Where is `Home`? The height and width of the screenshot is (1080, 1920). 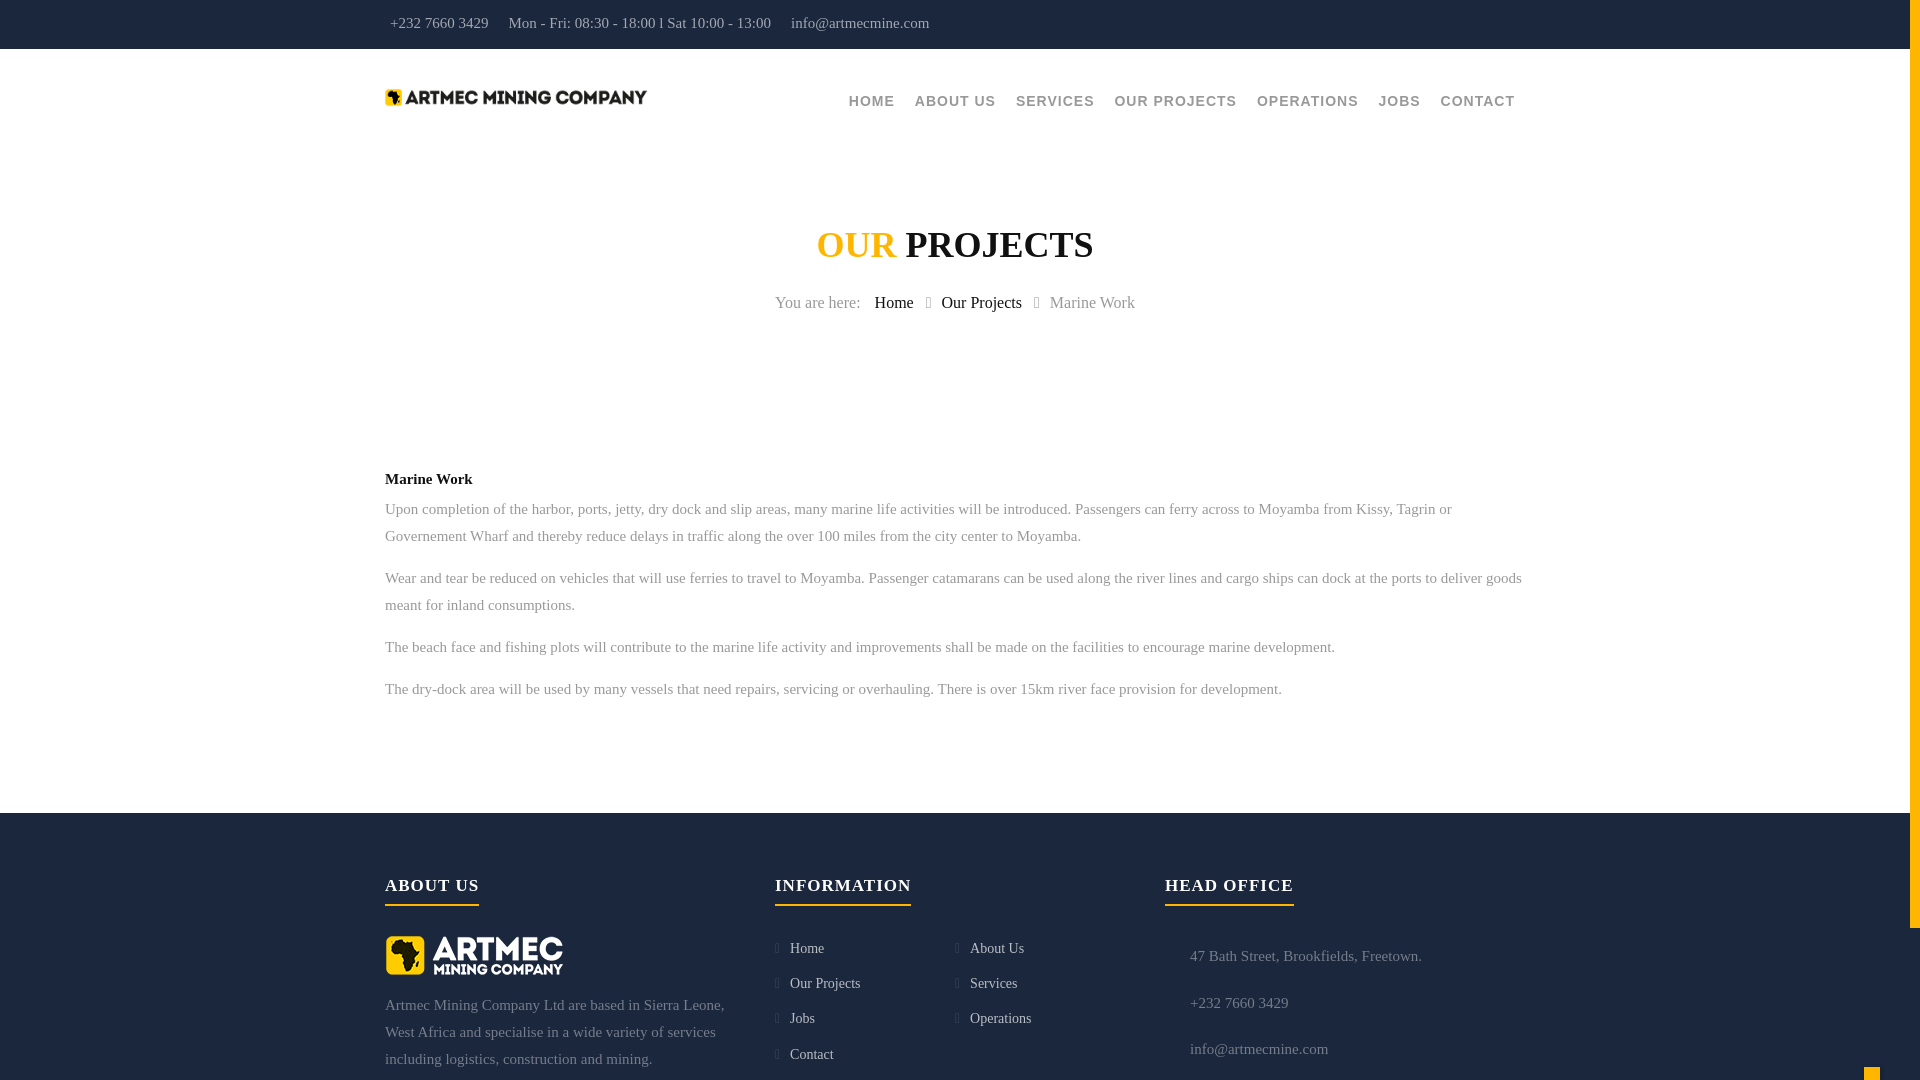
Home is located at coordinates (806, 948).